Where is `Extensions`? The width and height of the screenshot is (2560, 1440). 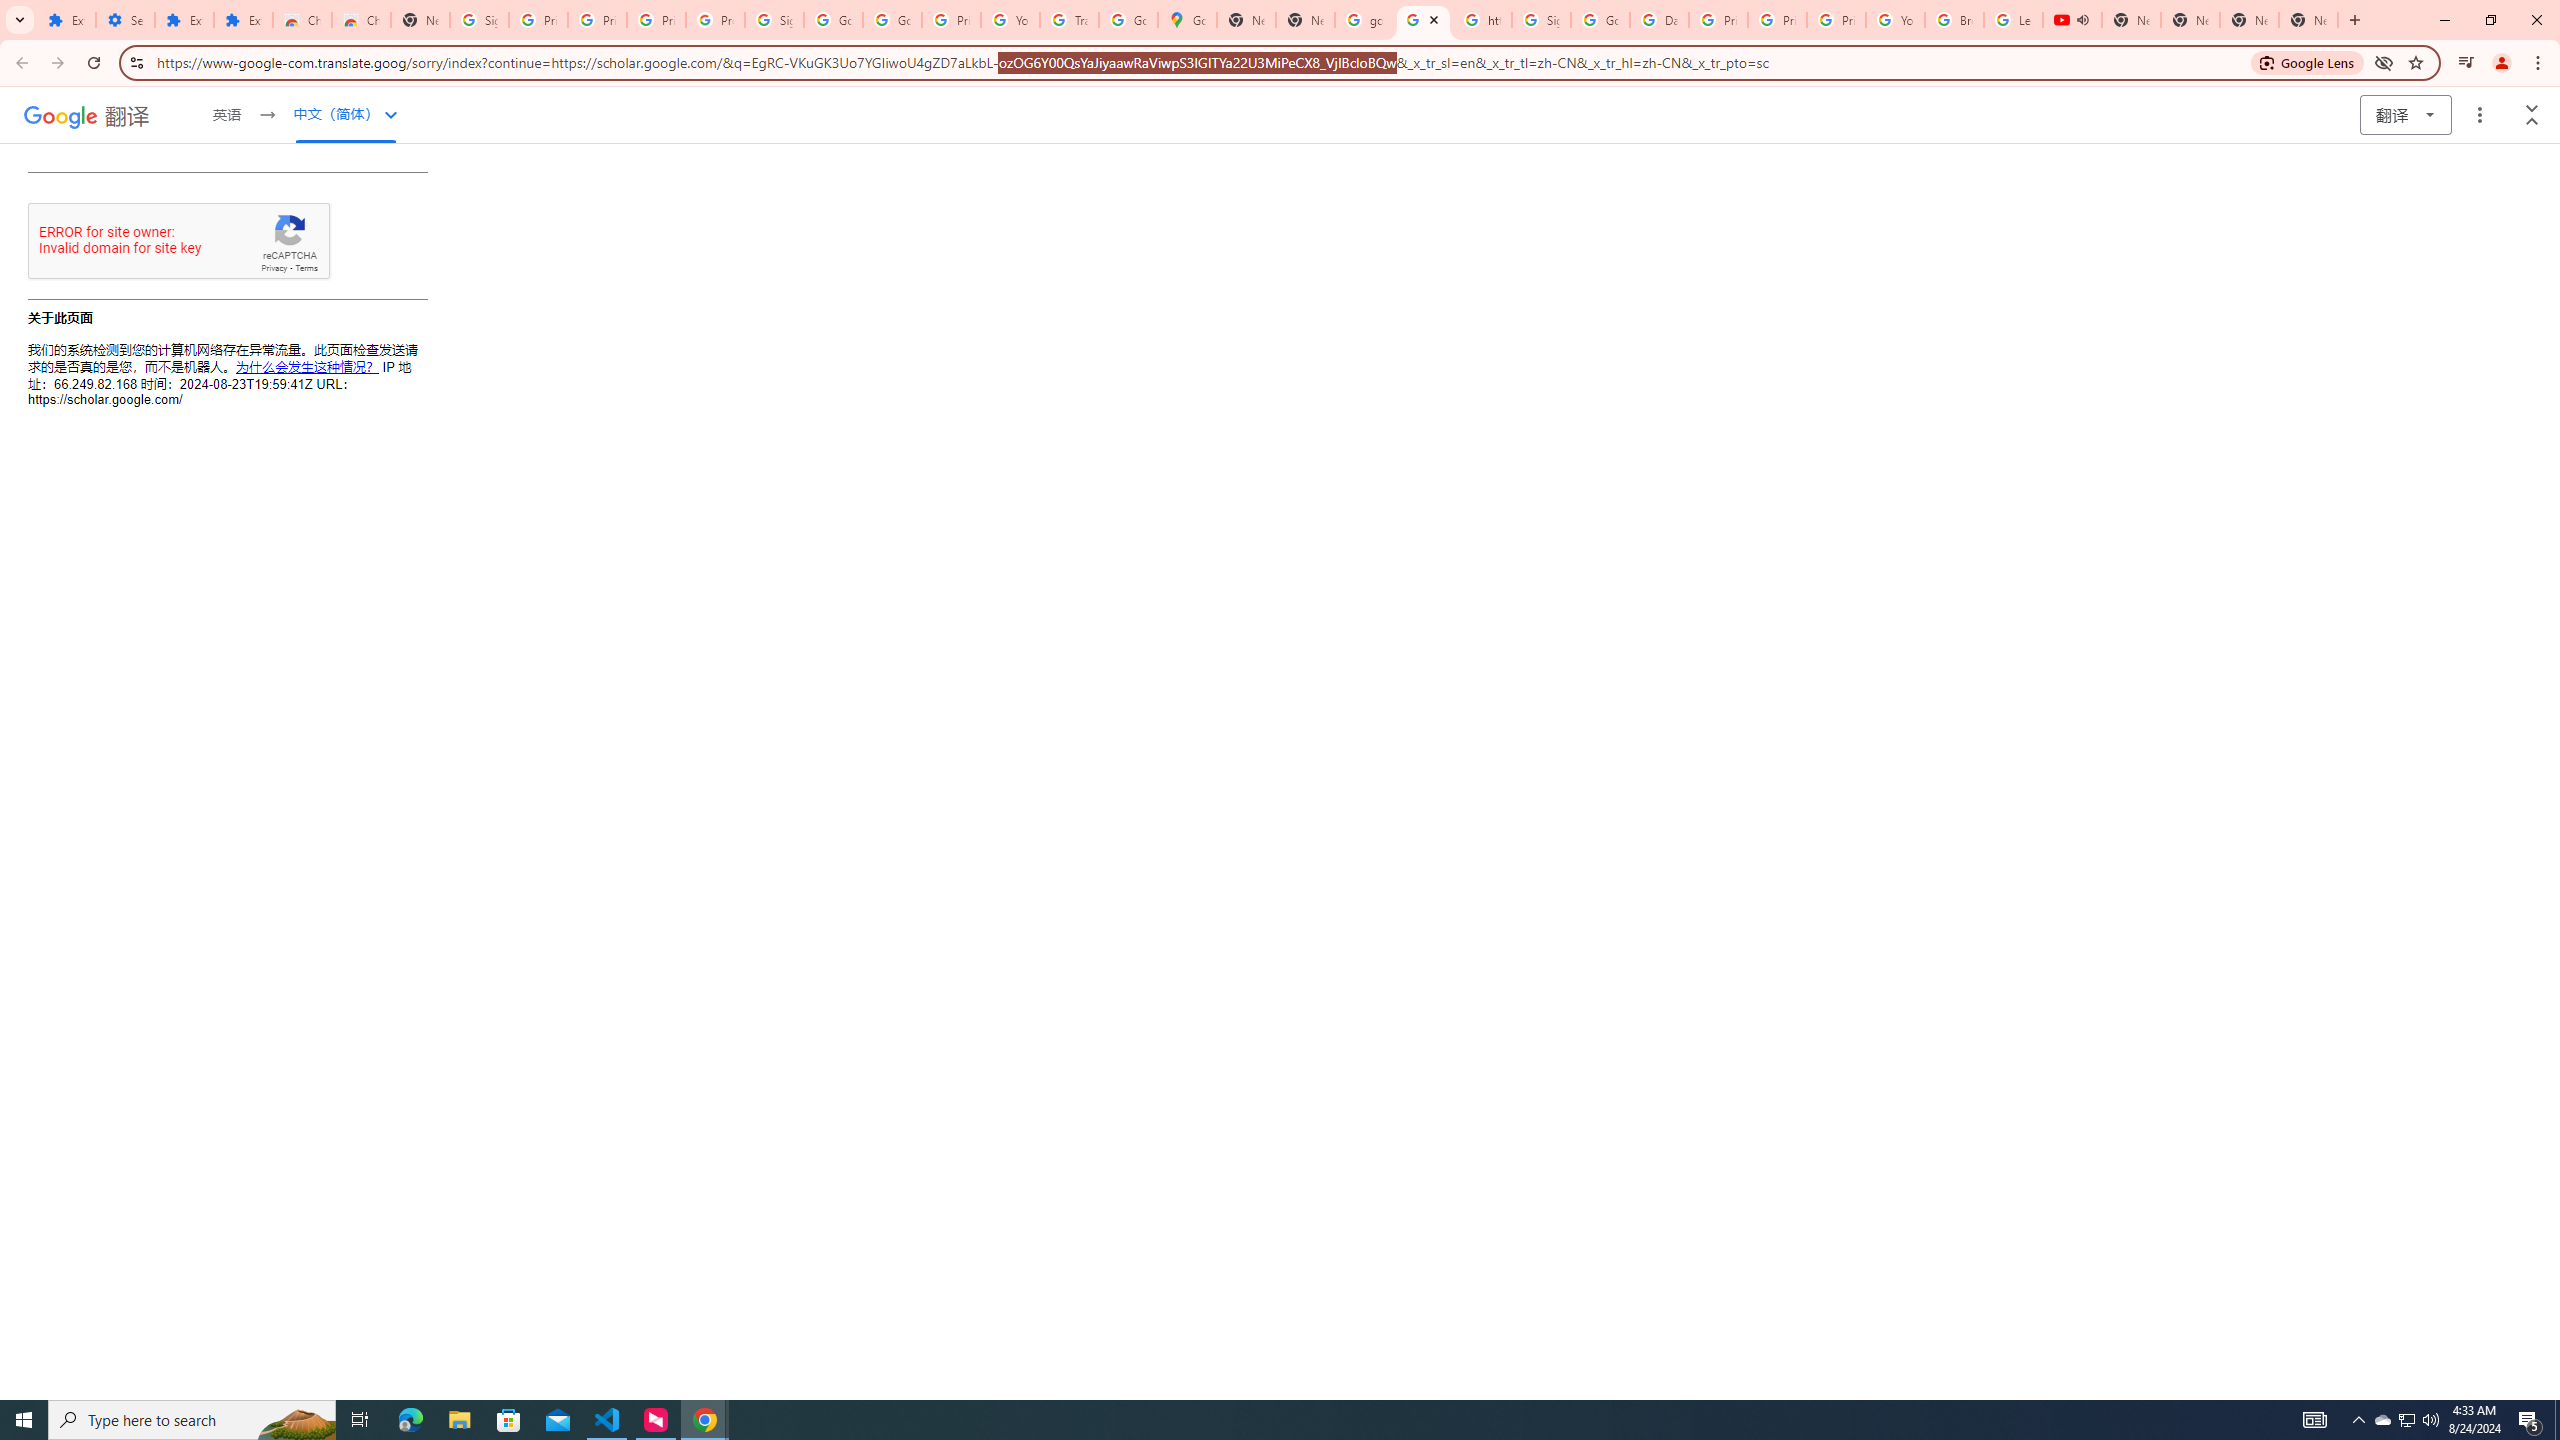
Extensions is located at coordinates (184, 20).